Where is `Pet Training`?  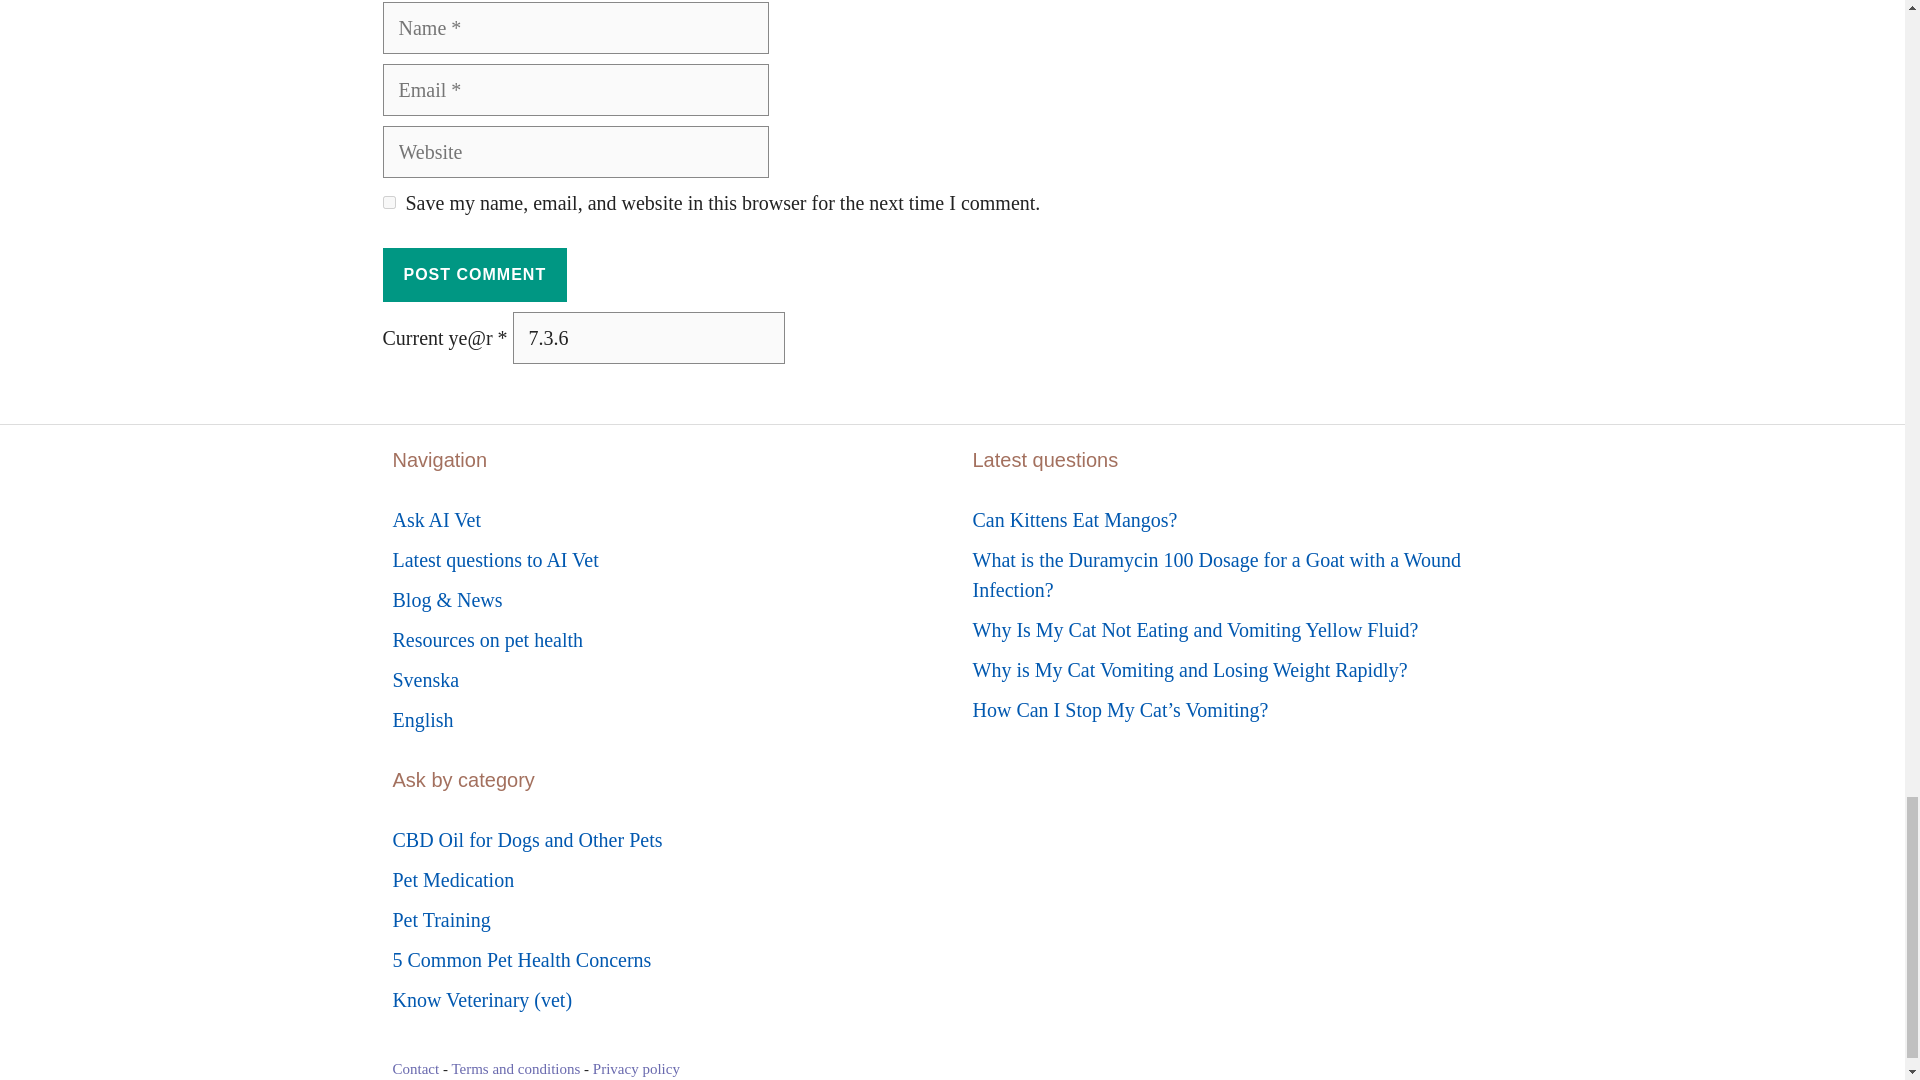
Pet Training is located at coordinates (440, 920).